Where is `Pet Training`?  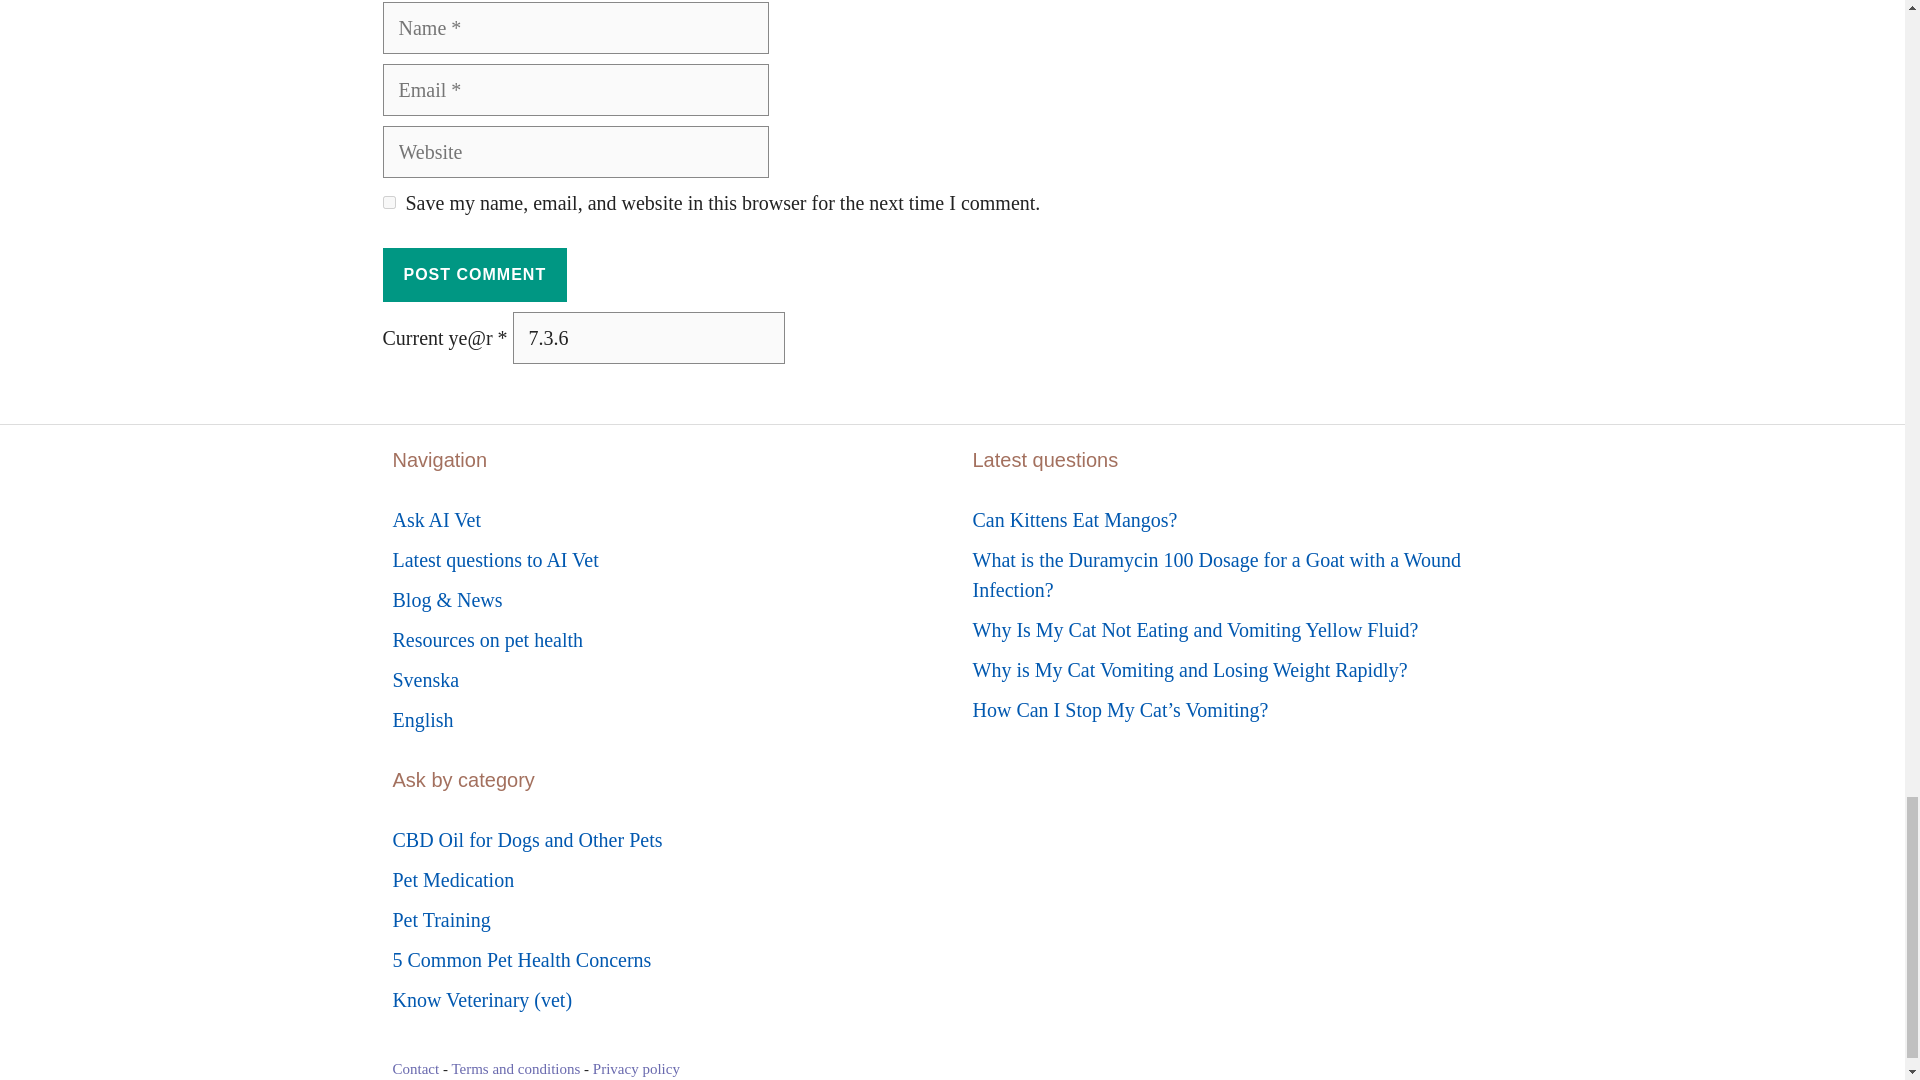
Pet Training is located at coordinates (440, 920).